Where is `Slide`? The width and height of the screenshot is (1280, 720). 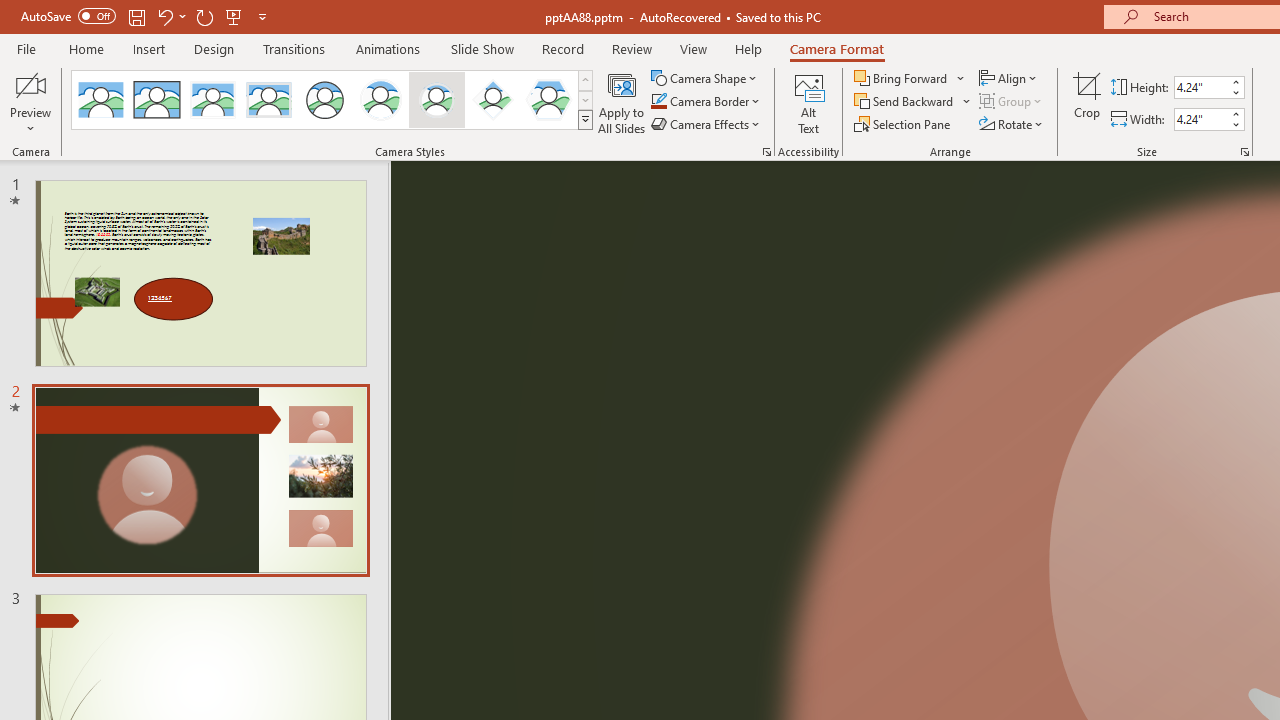
Slide is located at coordinates (200, 480).